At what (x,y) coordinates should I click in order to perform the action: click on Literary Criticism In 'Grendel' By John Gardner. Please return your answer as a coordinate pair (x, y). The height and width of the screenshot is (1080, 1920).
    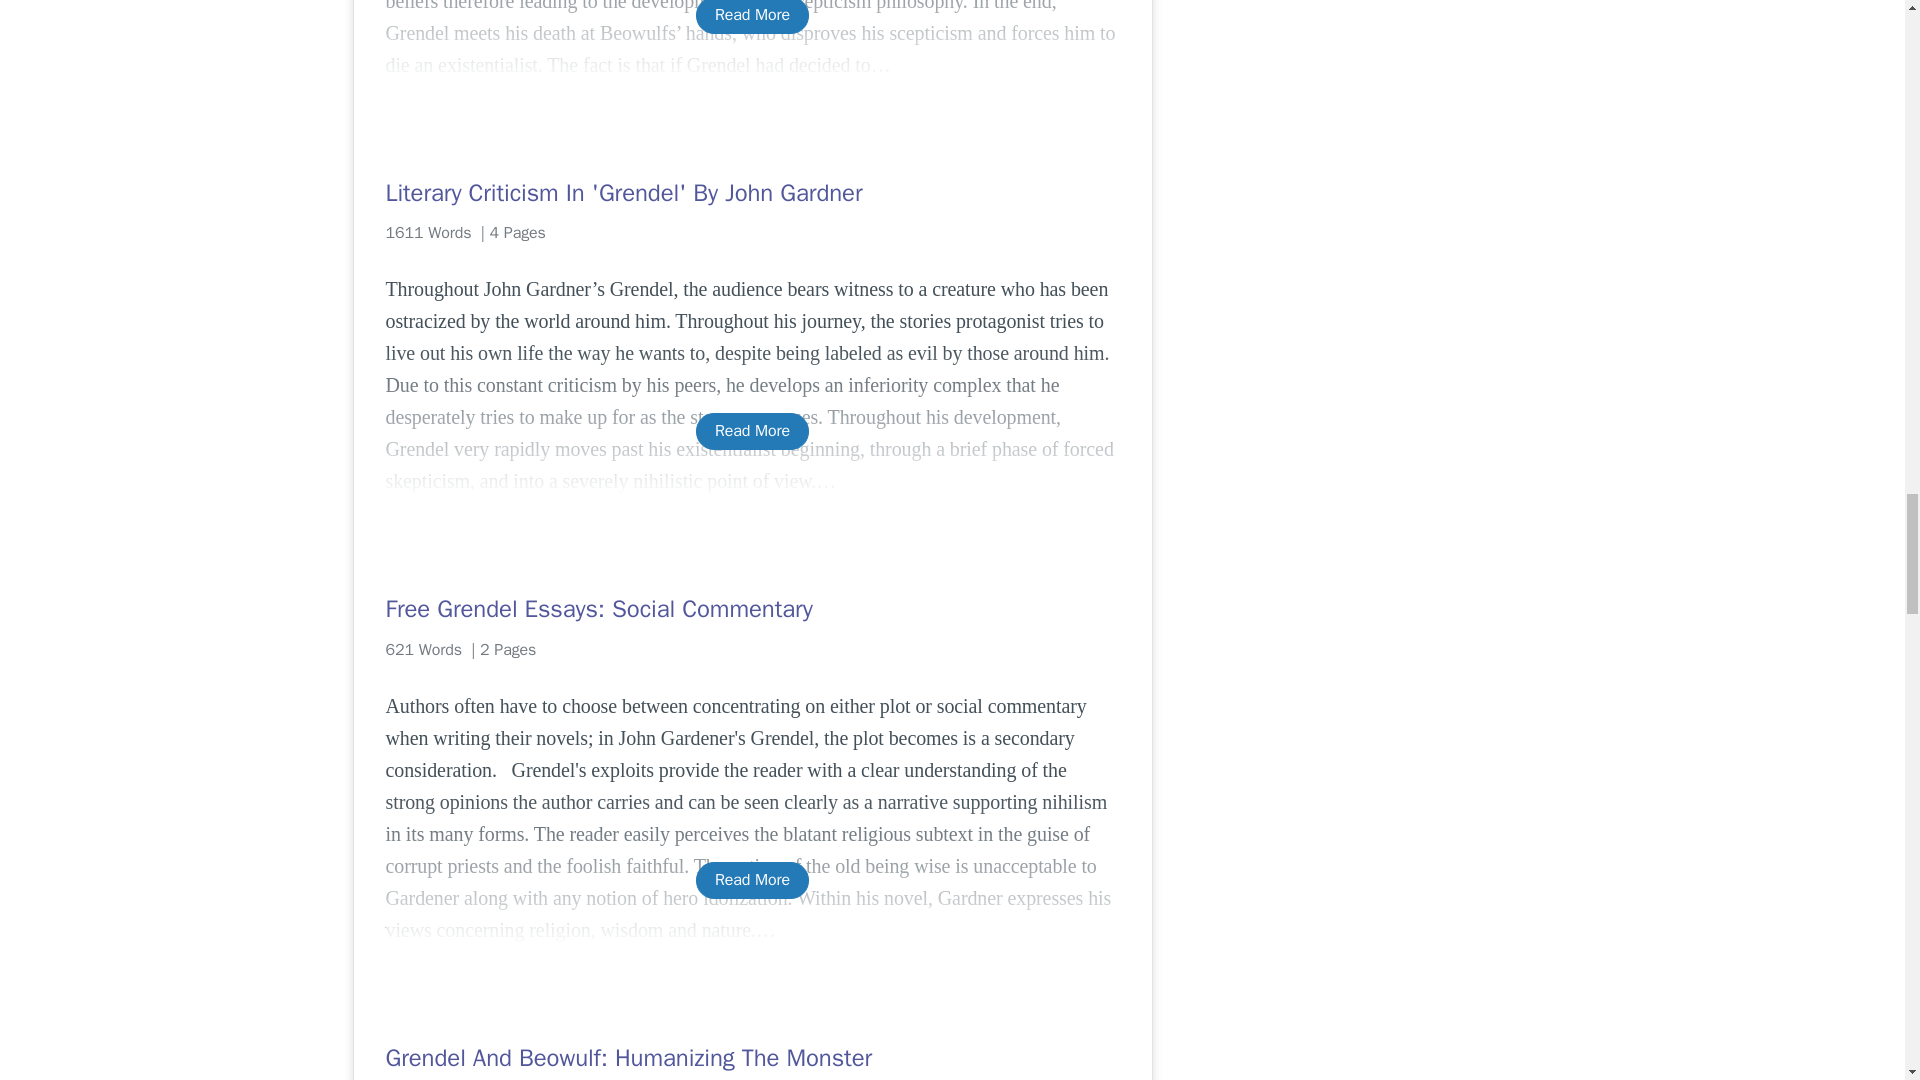
    Looking at the image, I should click on (752, 193).